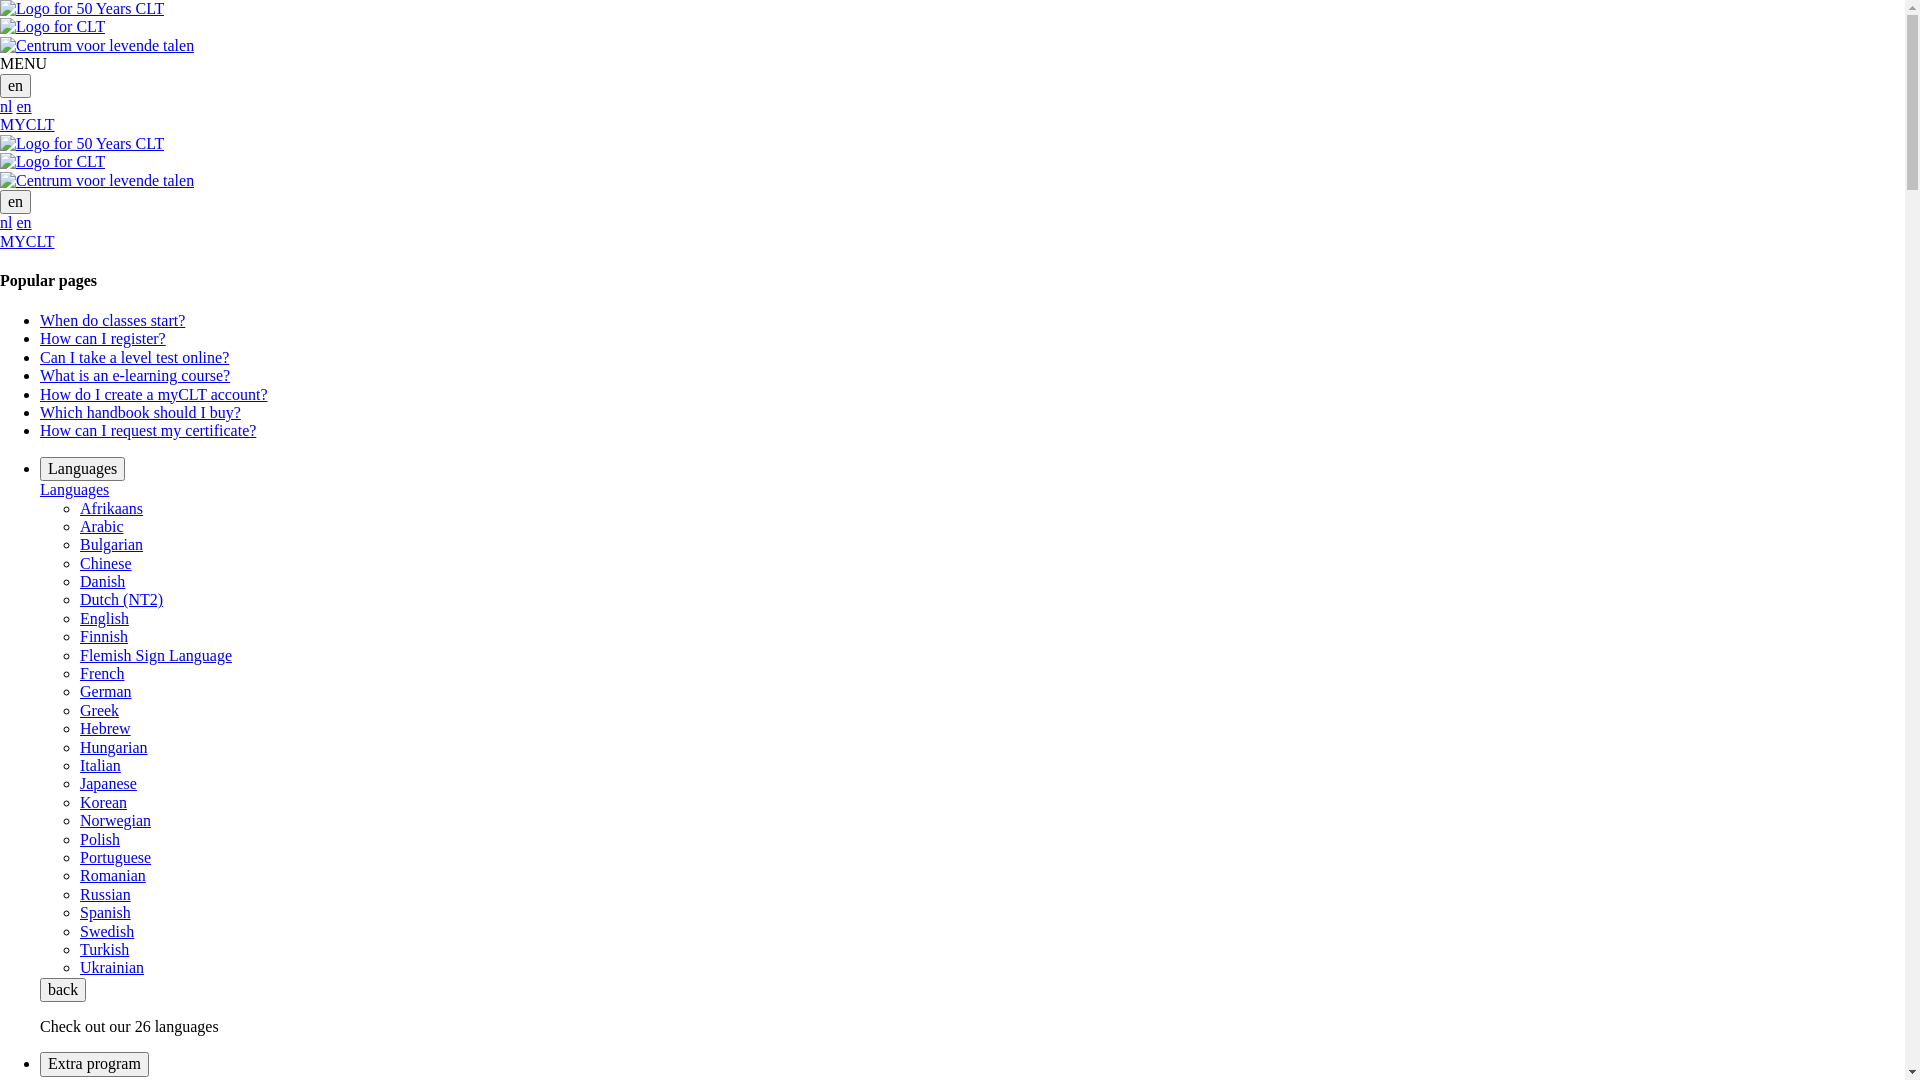  Describe the element at coordinates (74, 490) in the screenshot. I see `Languages` at that location.